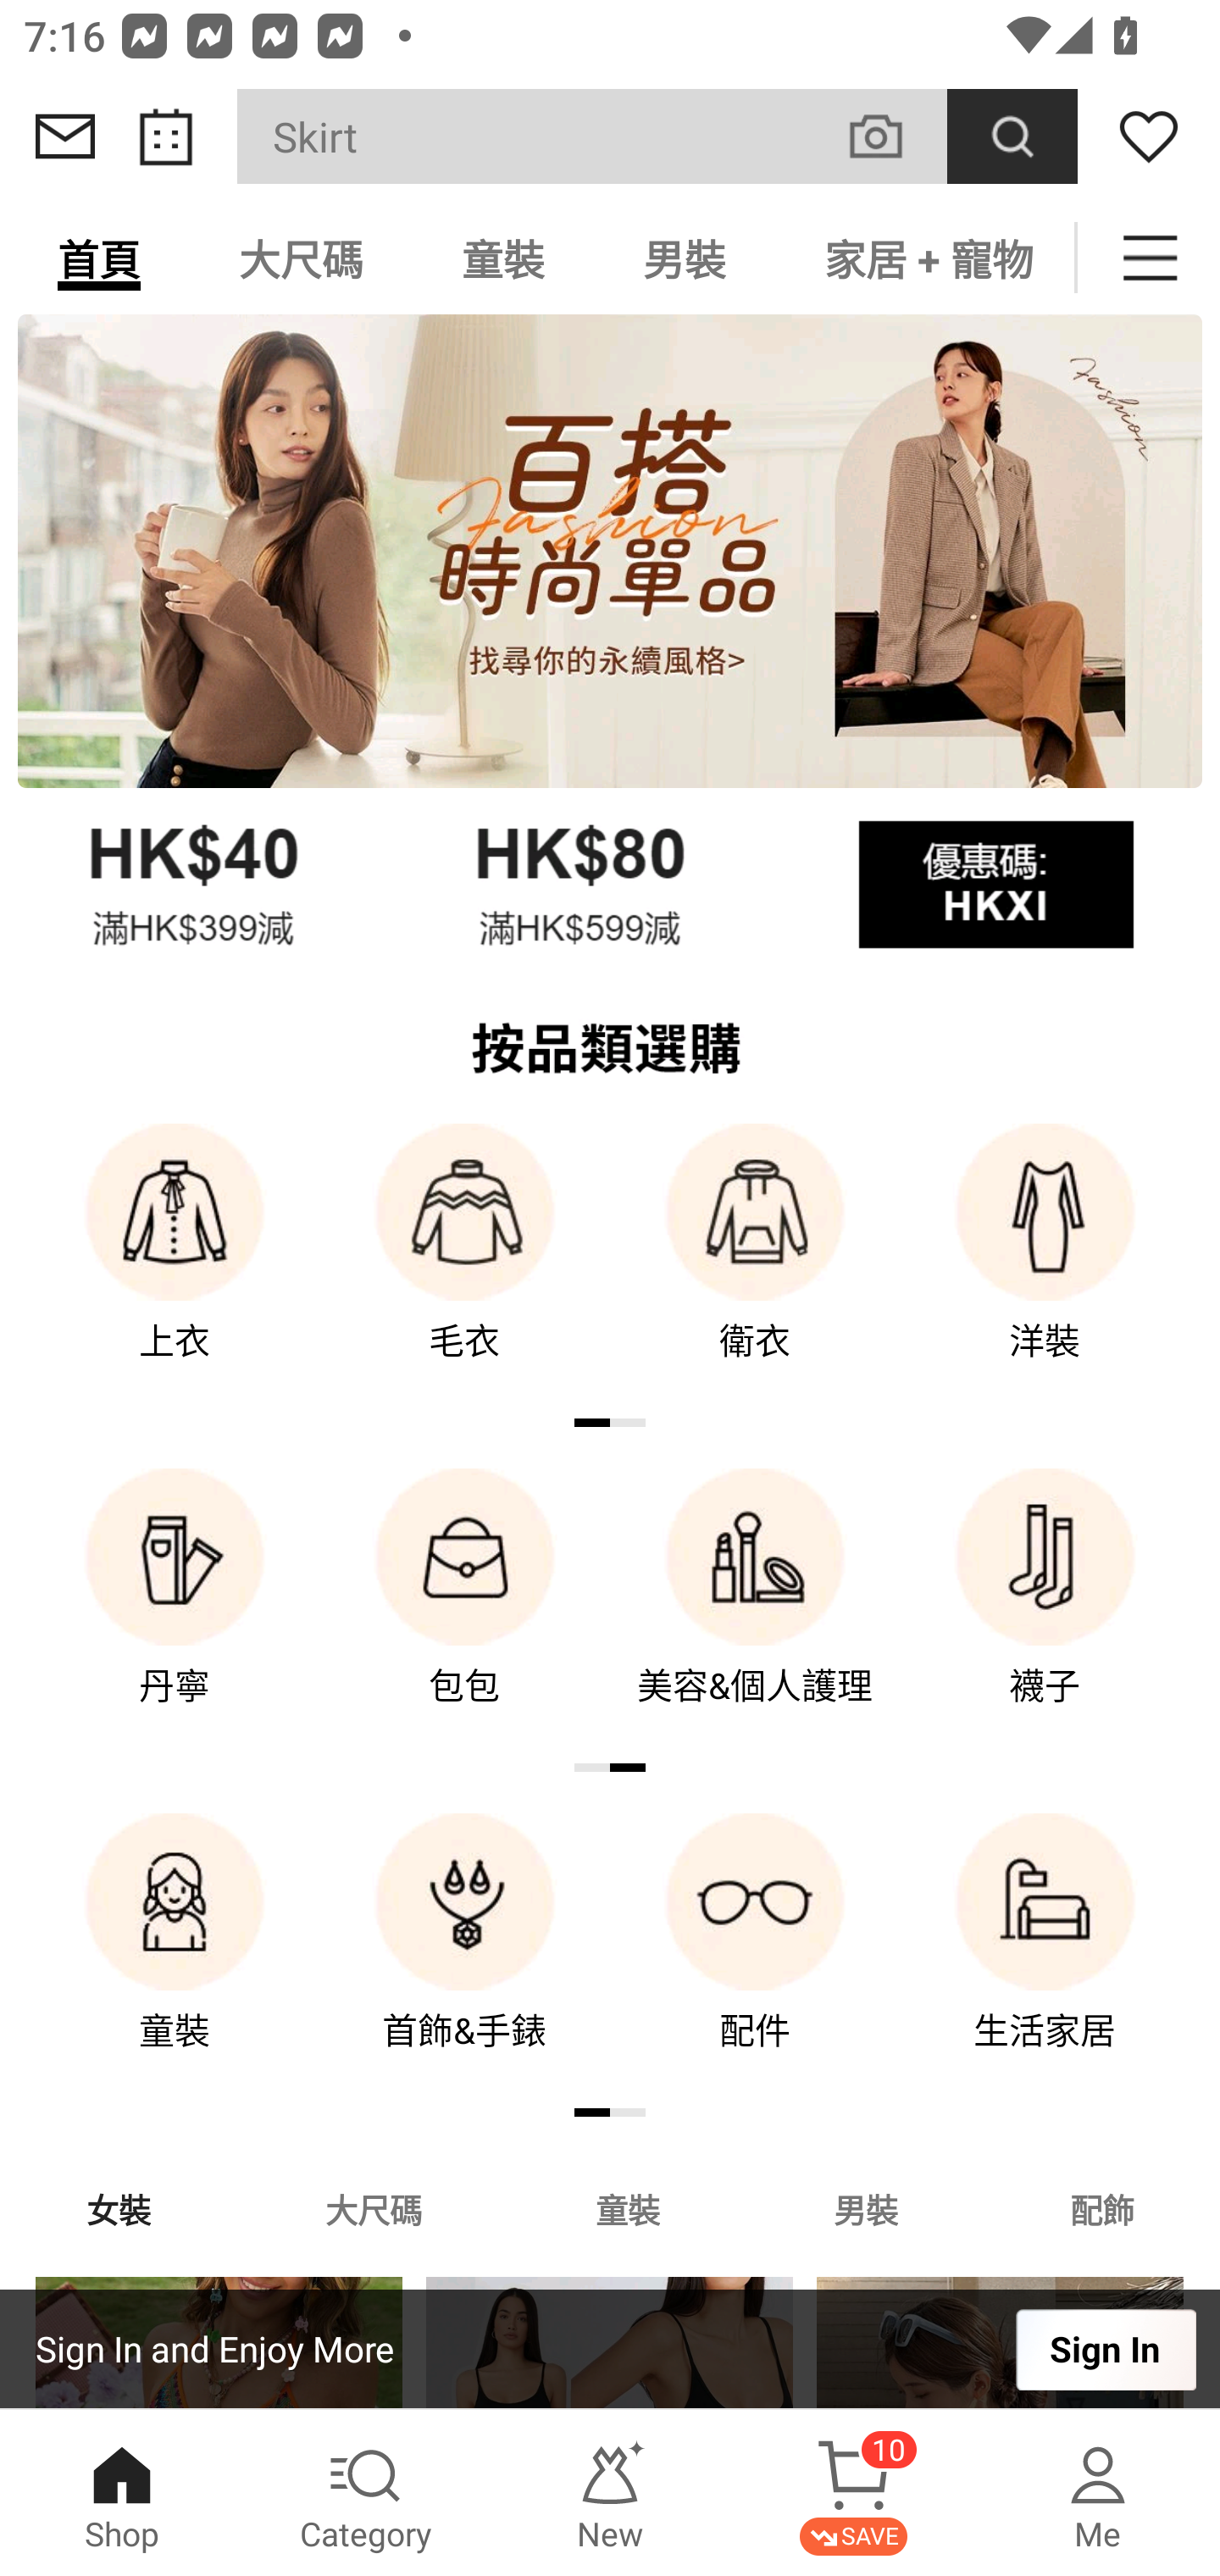 The height and width of the screenshot is (2576, 1220). What do you see at coordinates (503, 258) in the screenshot?
I see `童裝` at bounding box center [503, 258].